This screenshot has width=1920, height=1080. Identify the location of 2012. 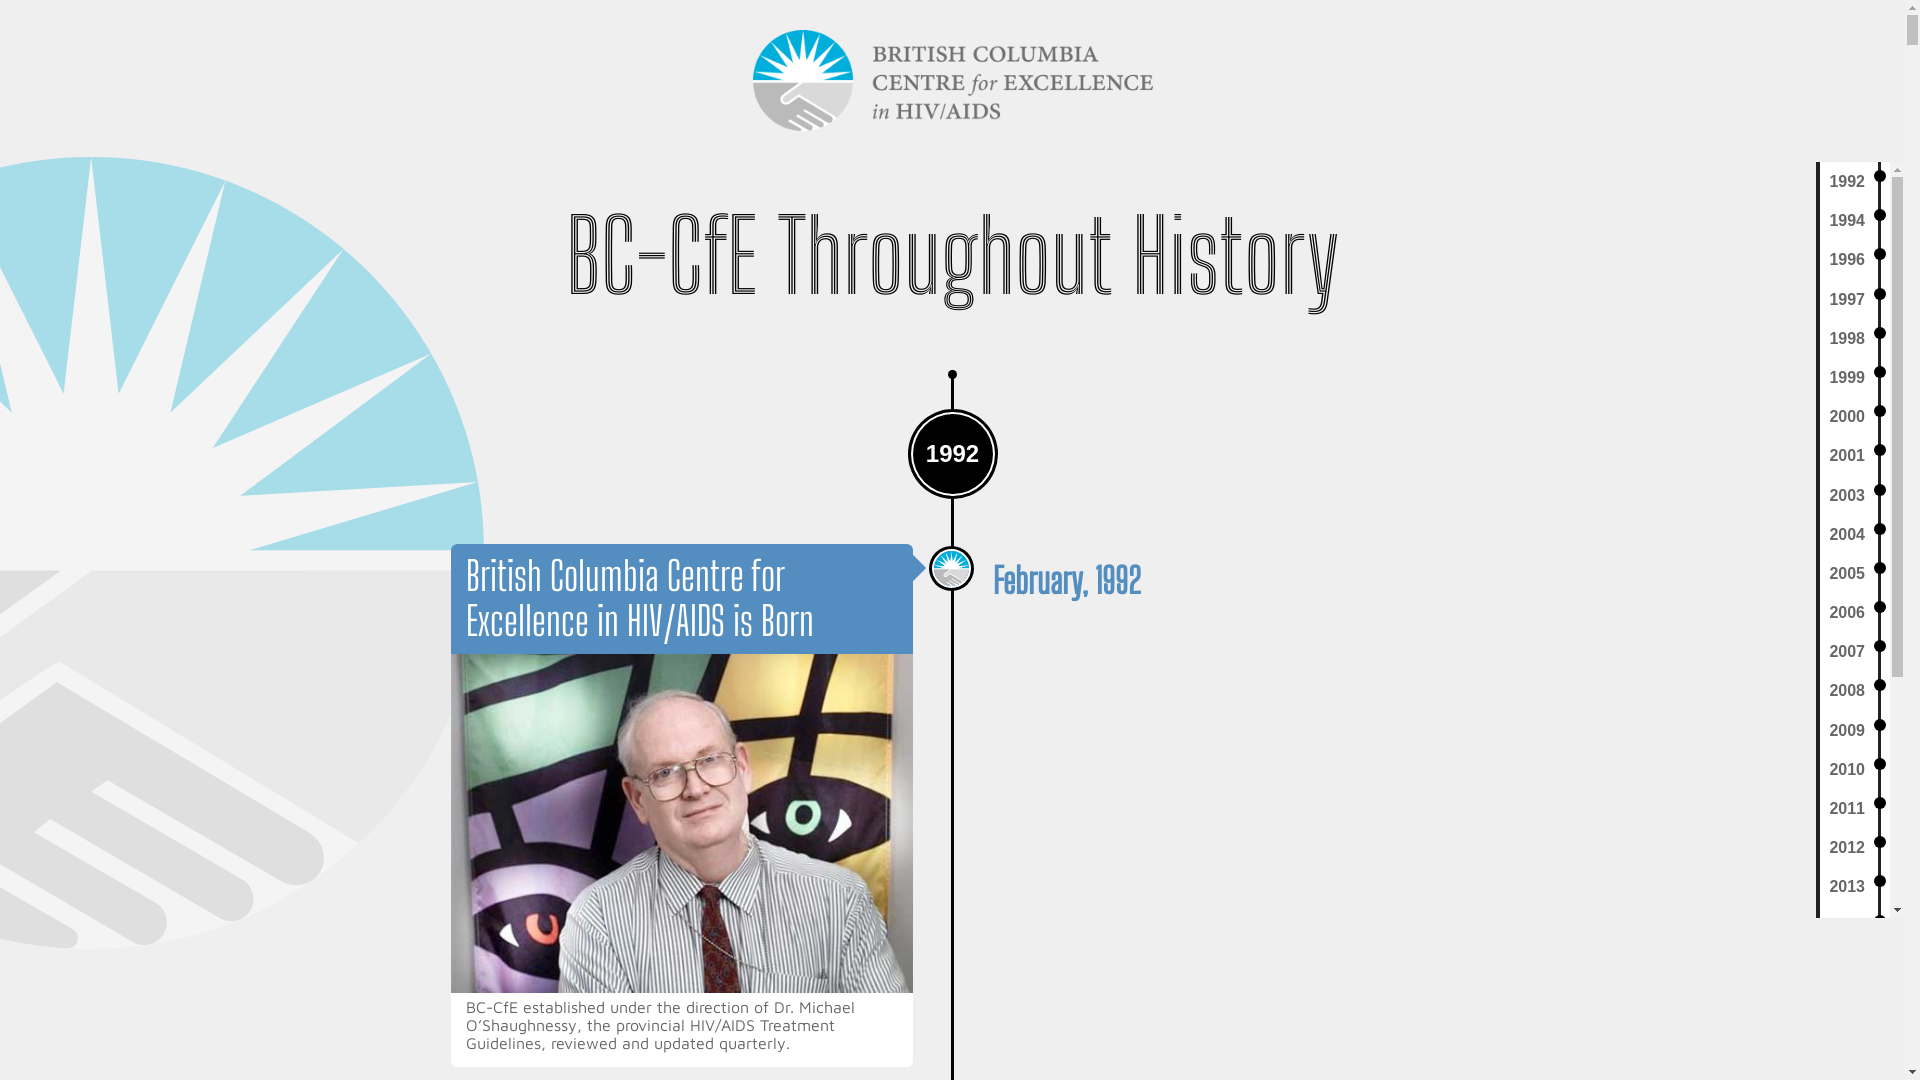
(1855, 848).